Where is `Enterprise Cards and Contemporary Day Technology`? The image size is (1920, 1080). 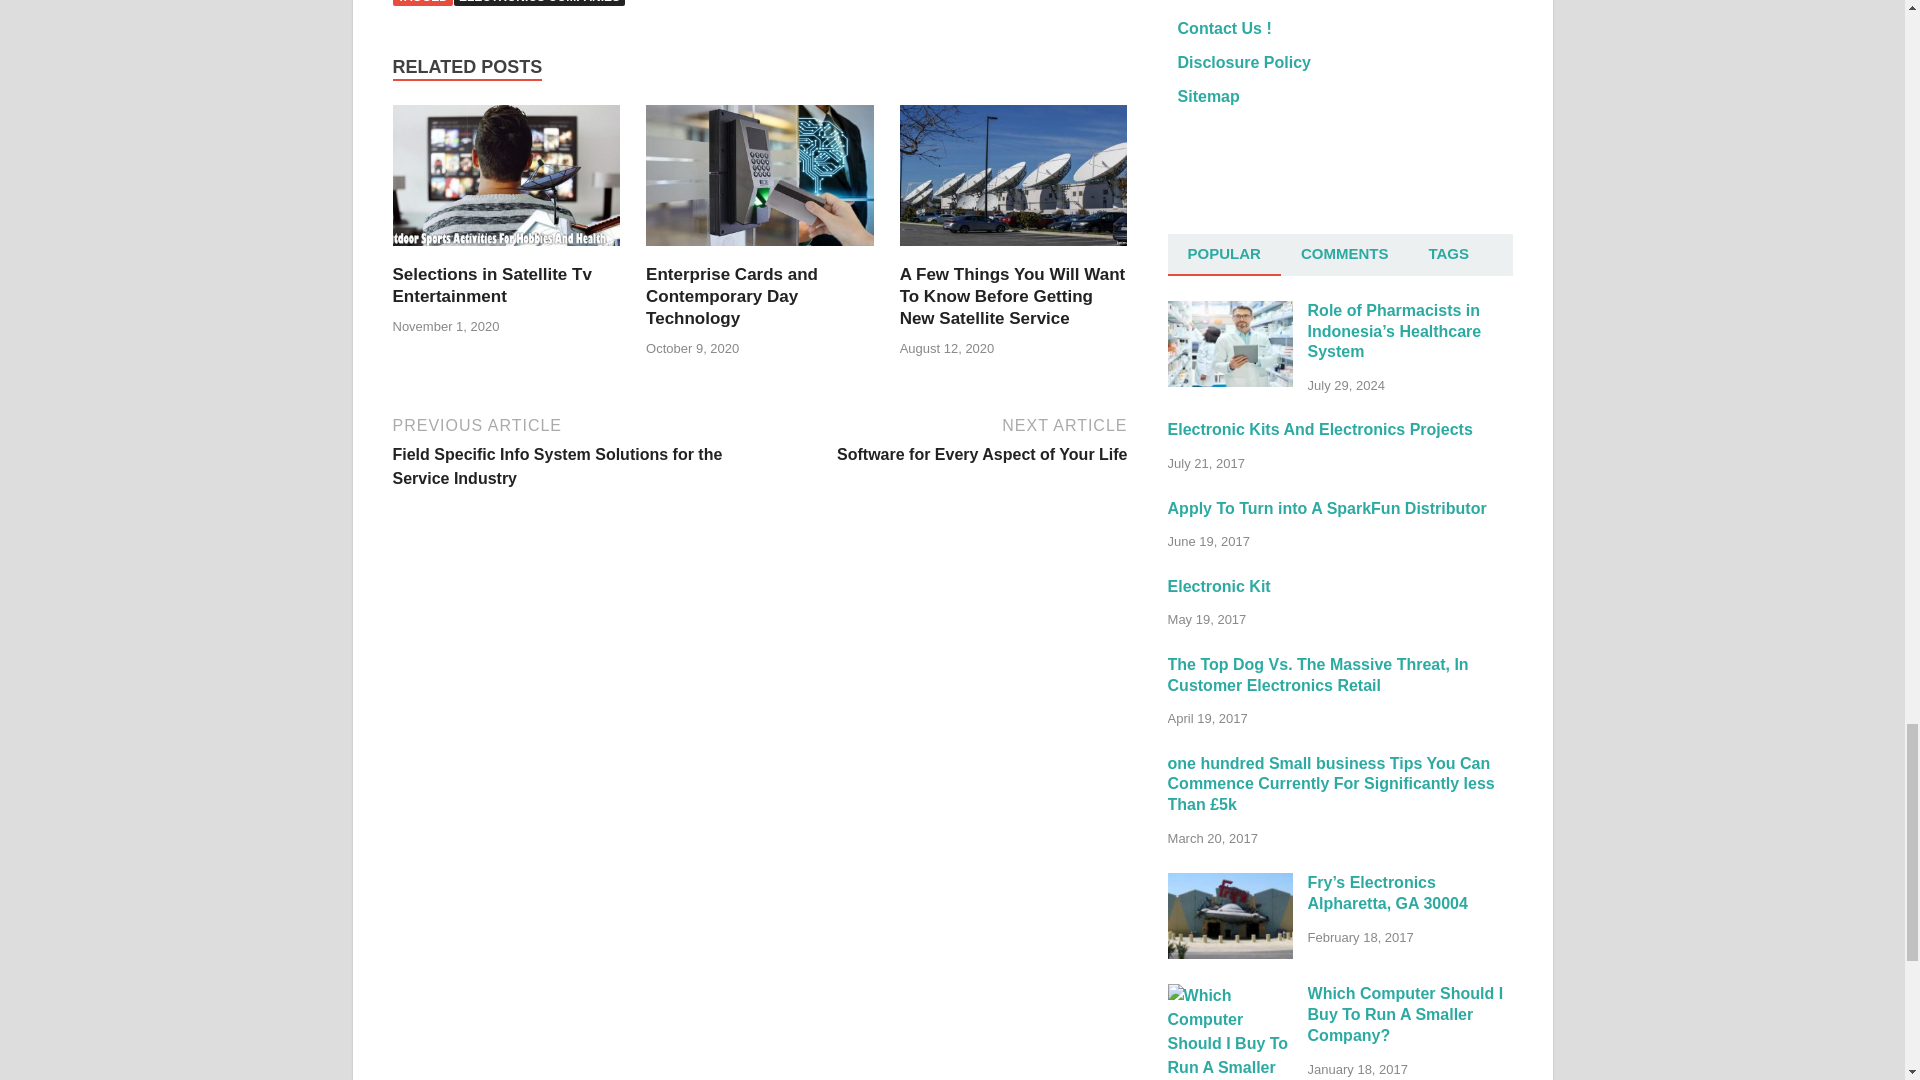
Enterprise Cards and Contemporary Day Technology is located at coordinates (759, 252).